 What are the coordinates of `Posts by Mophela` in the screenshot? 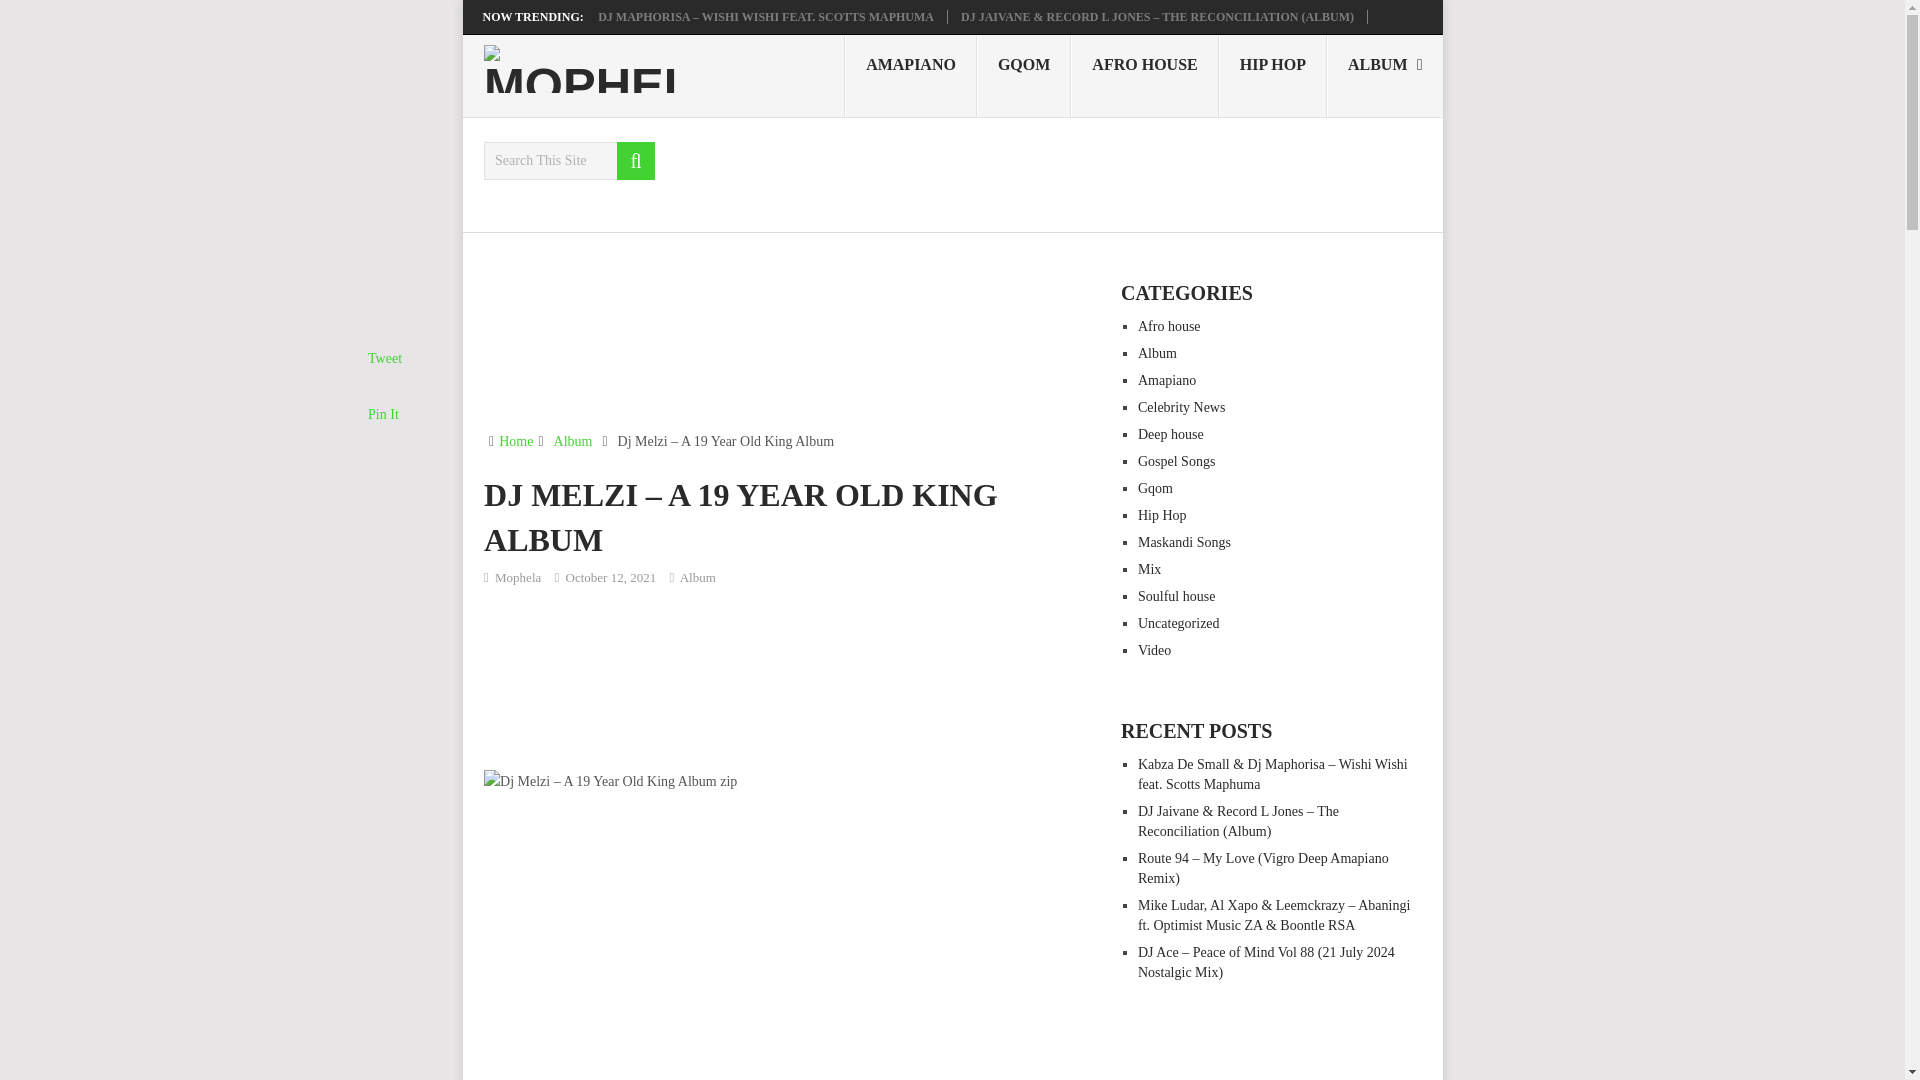 It's located at (518, 578).